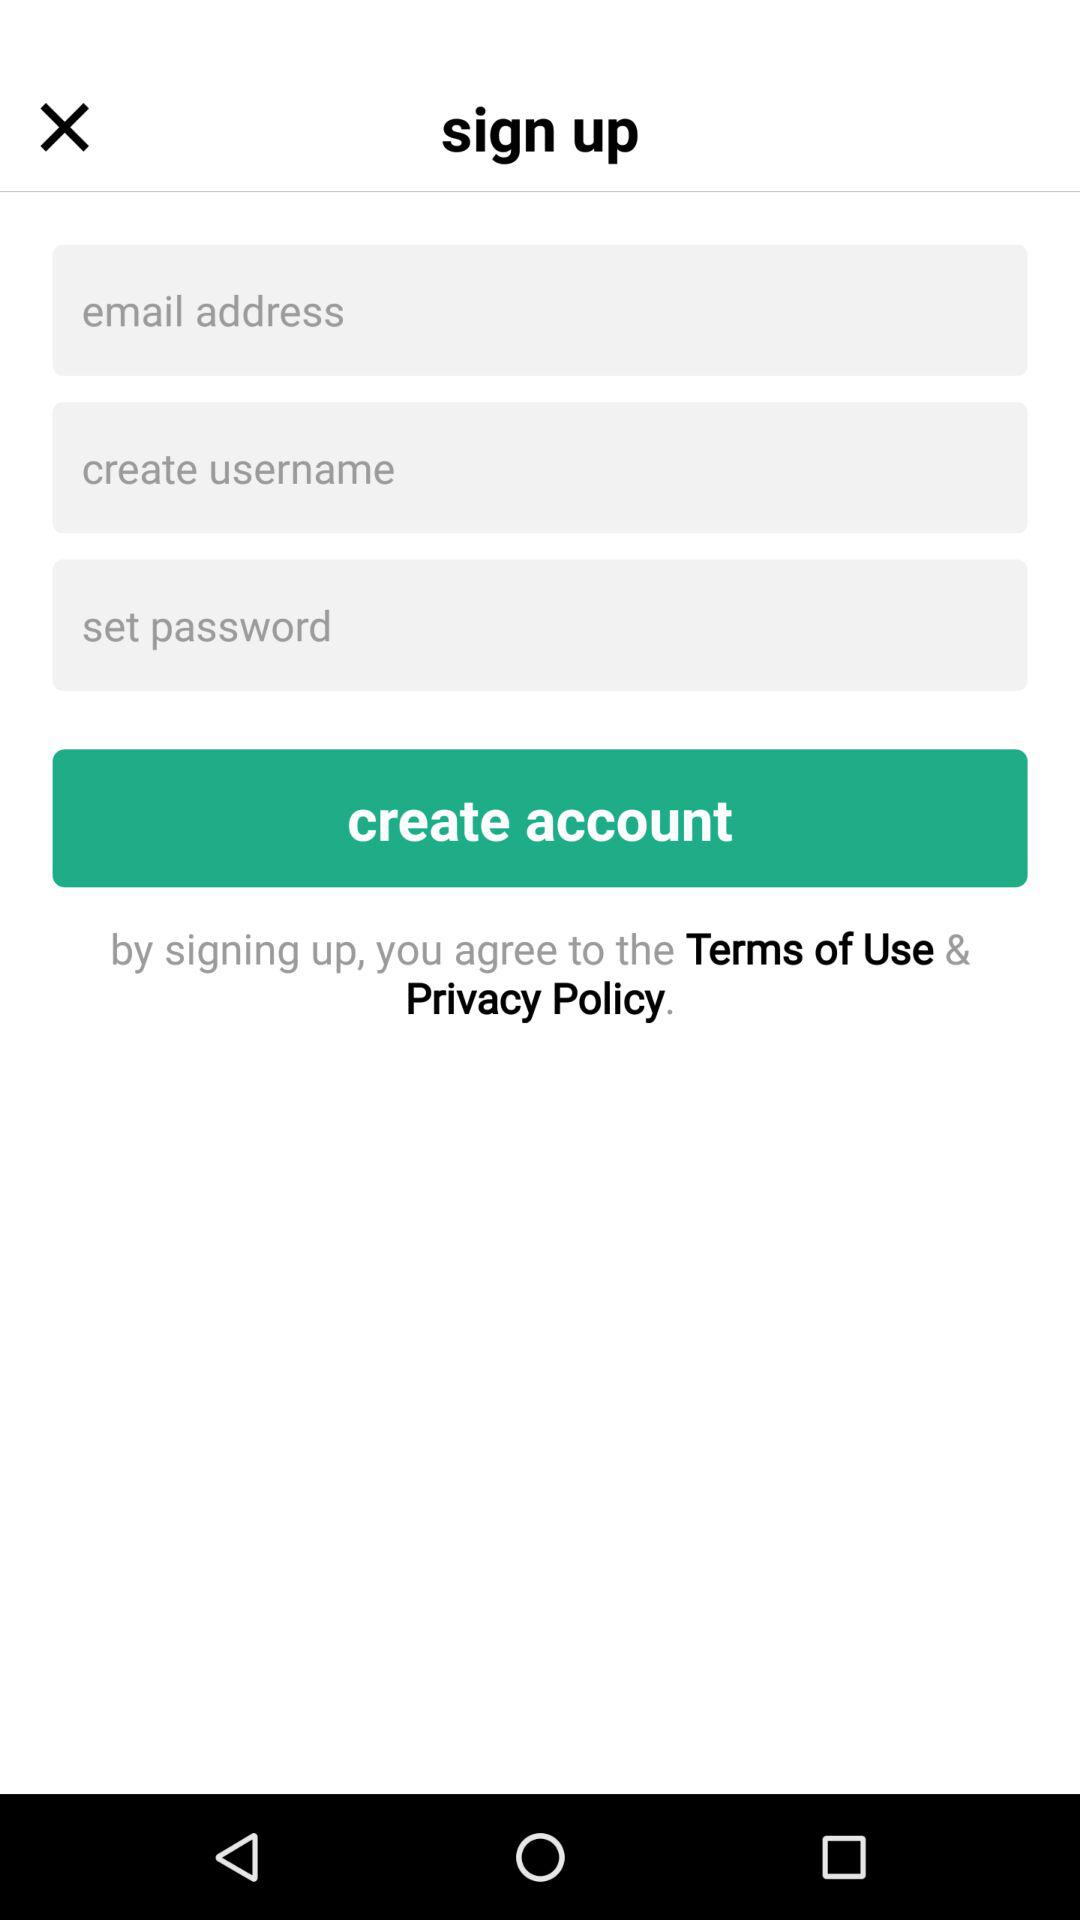 The image size is (1080, 1920). What do you see at coordinates (540, 972) in the screenshot?
I see `scroll to by signing up` at bounding box center [540, 972].